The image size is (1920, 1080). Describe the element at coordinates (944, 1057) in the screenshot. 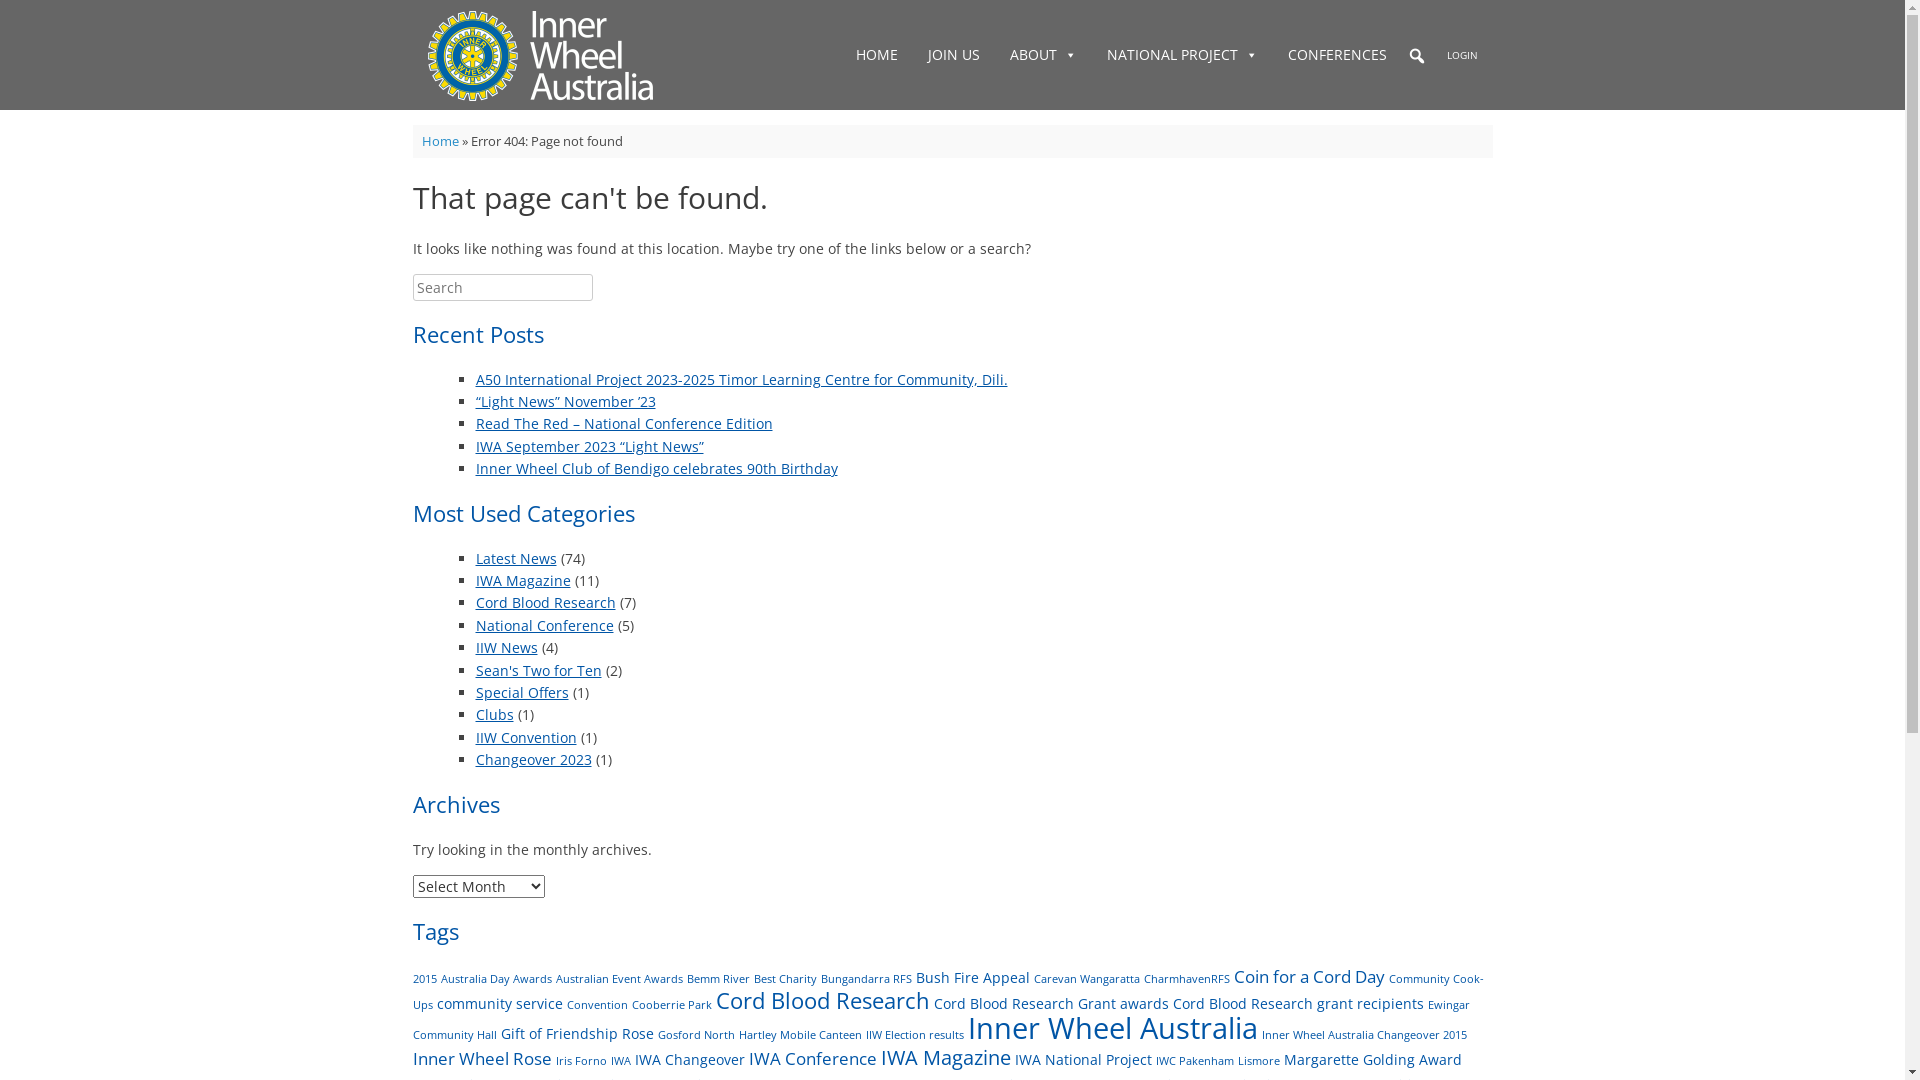

I see `IWA Magazine` at that location.